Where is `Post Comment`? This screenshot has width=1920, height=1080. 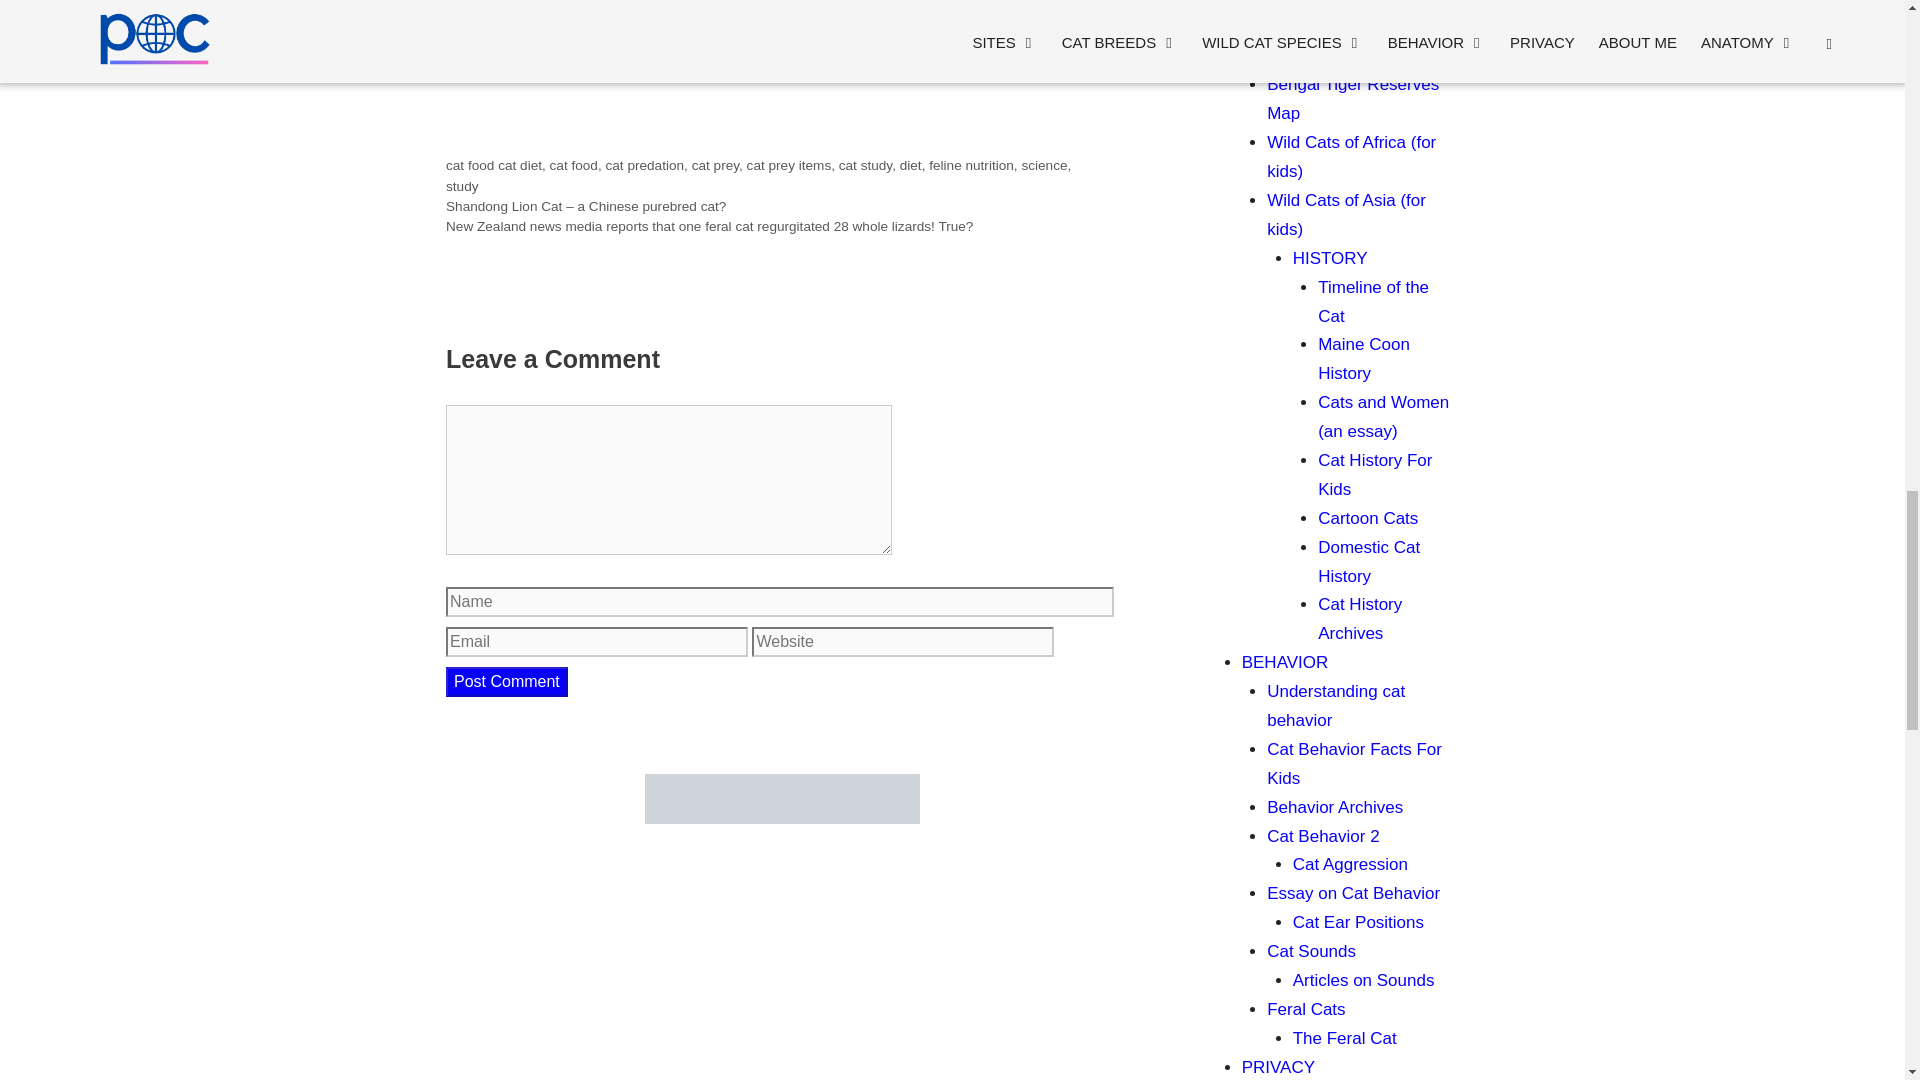
Post Comment is located at coordinates (506, 682).